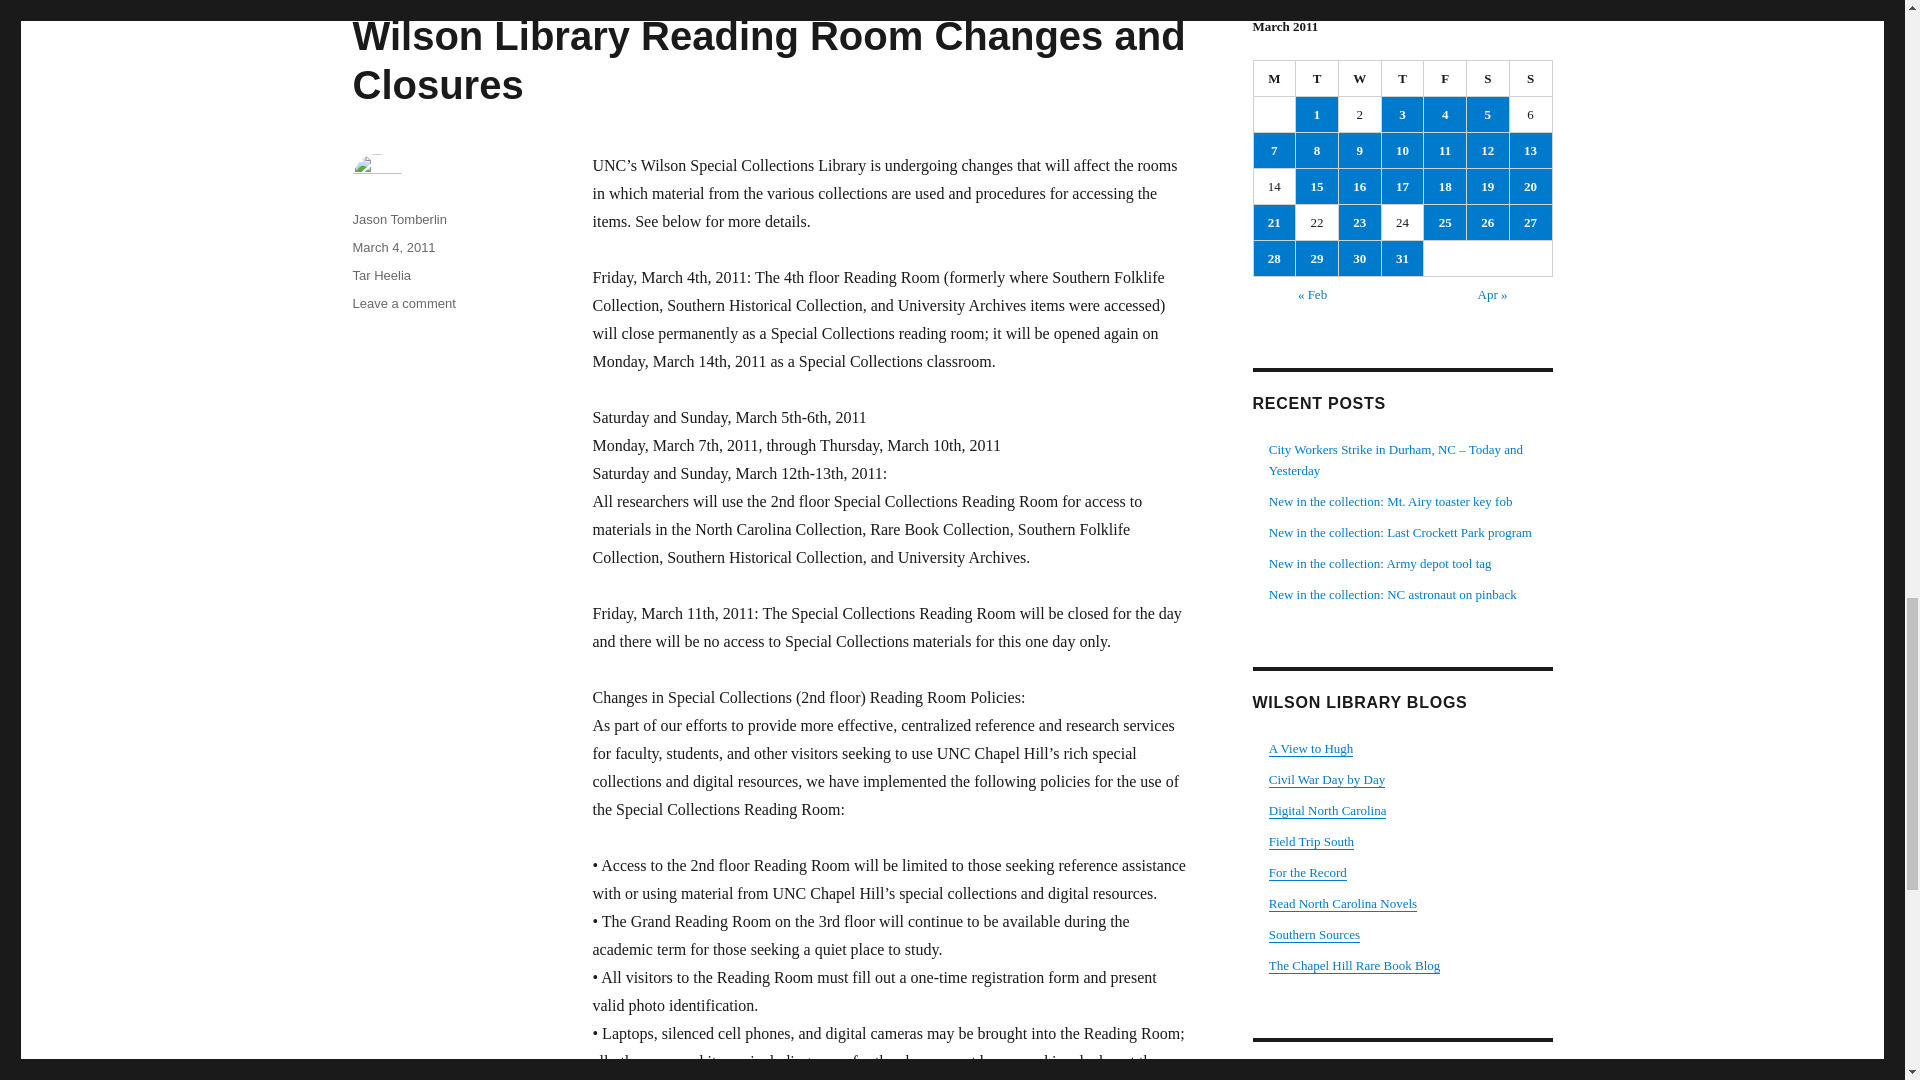 This screenshot has width=1920, height=1080. Describe the element at coordinates (1311, 840) in the screenshot. I see ` Exploring the Southern Folklife Collection` at that location.